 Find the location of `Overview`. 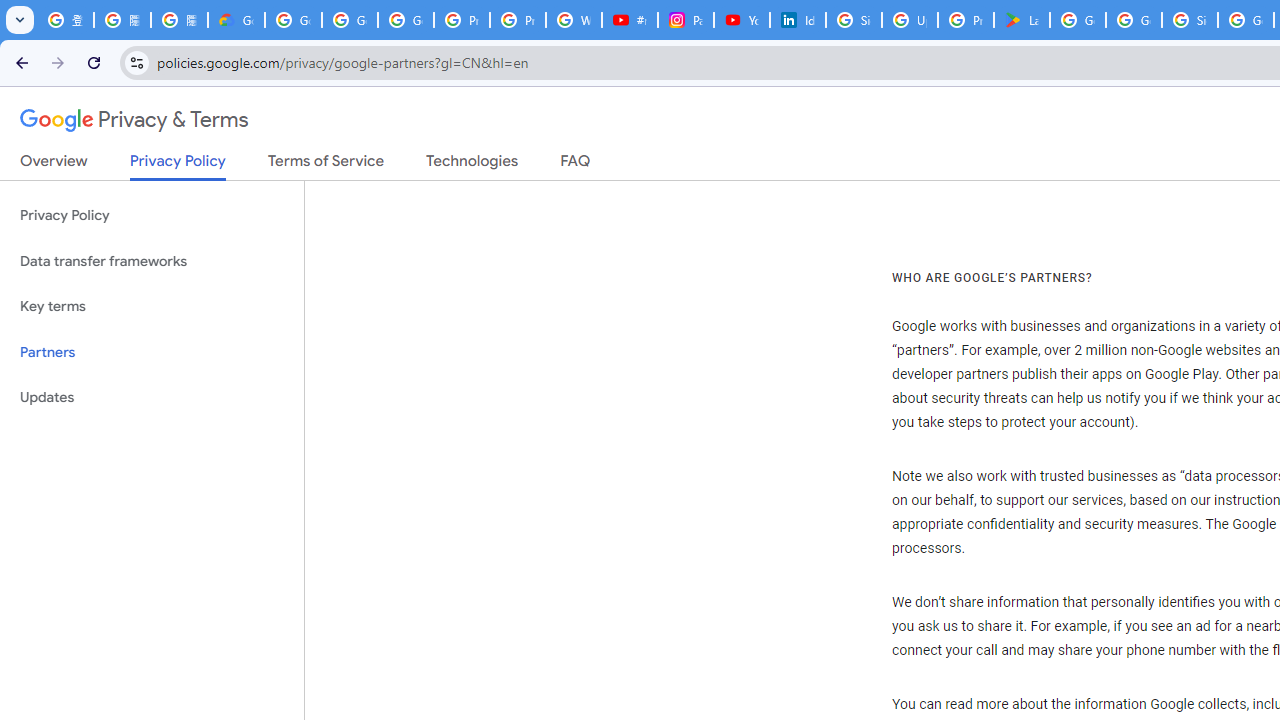

Overview is located at coordinates (54, 165).